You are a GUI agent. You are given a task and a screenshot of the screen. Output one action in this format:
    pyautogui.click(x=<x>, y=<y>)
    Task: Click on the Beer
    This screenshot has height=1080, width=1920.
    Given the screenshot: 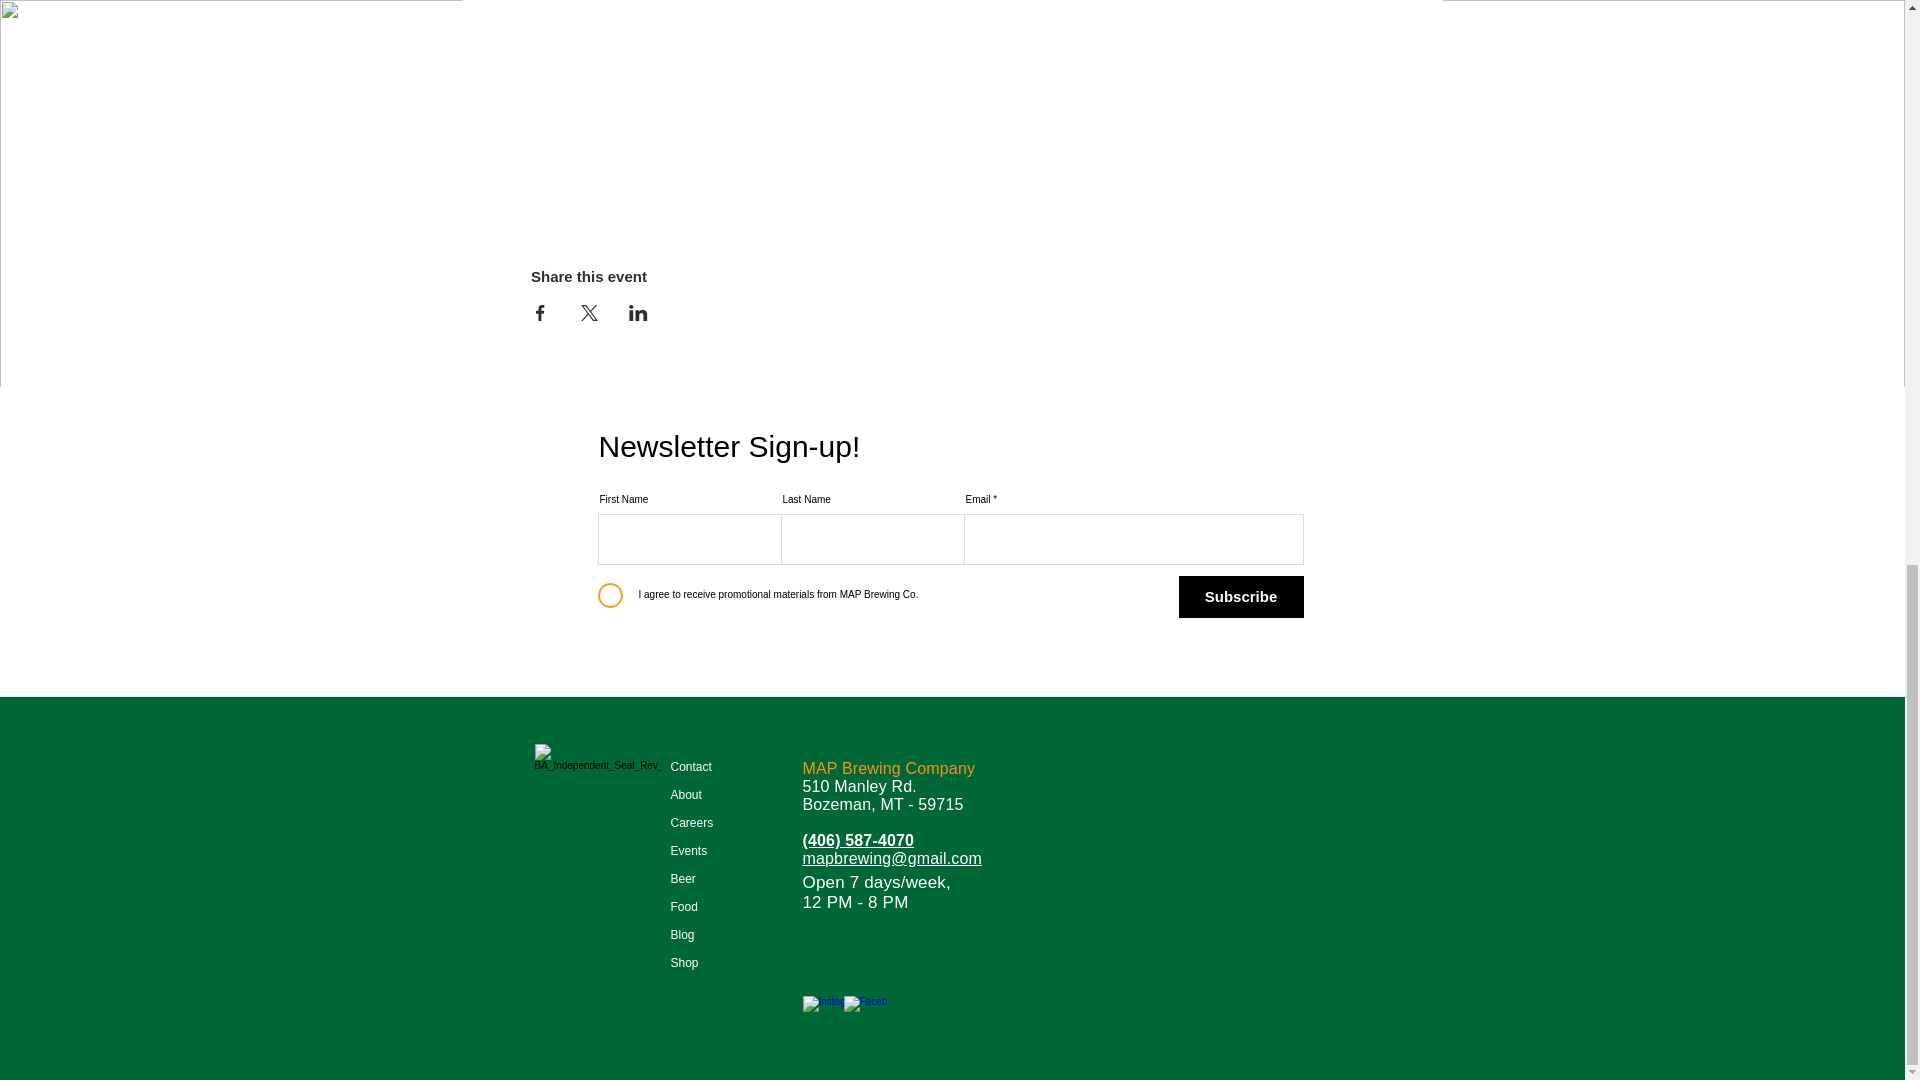 What is the action you would take?
    pyautogui.click(x=709, y=879)
    